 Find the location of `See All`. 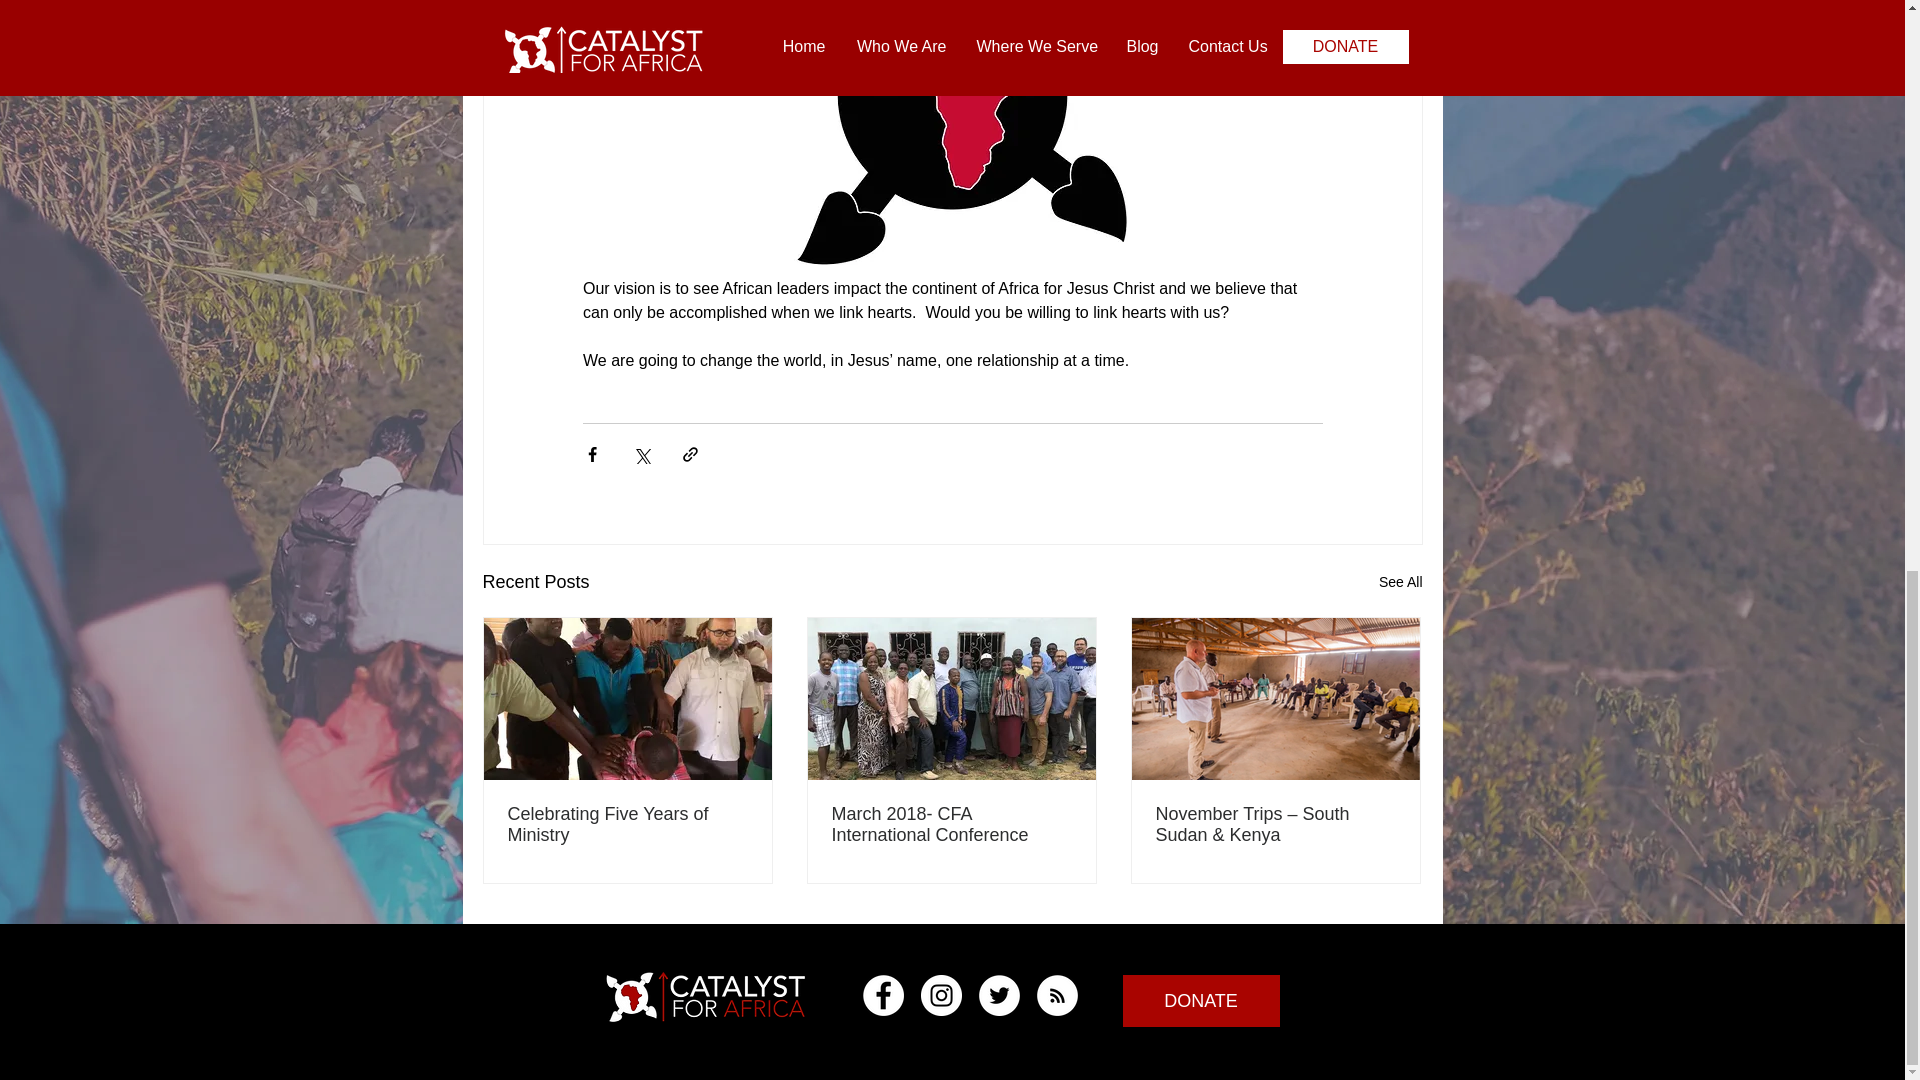

See All is located at coordinates (1400, 582).